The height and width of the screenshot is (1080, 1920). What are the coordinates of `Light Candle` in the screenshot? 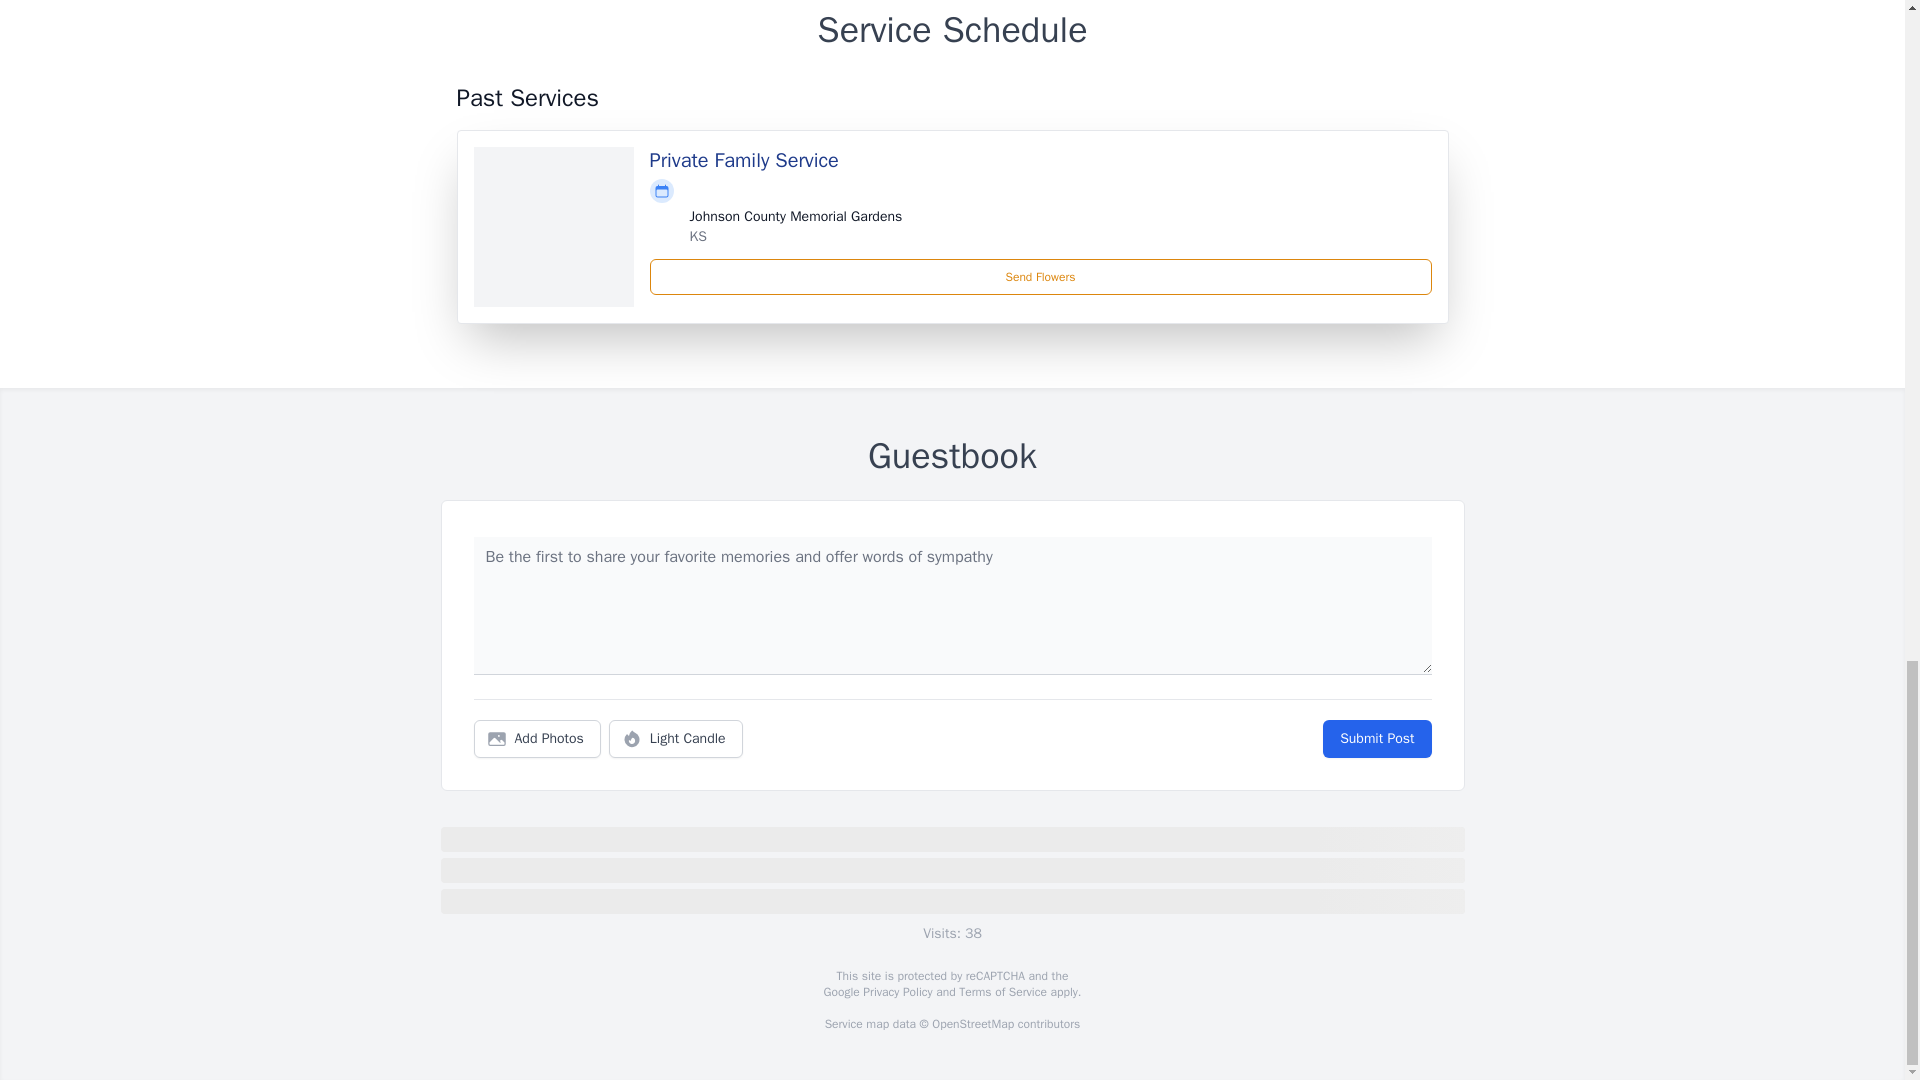 It's located at (676, 739).